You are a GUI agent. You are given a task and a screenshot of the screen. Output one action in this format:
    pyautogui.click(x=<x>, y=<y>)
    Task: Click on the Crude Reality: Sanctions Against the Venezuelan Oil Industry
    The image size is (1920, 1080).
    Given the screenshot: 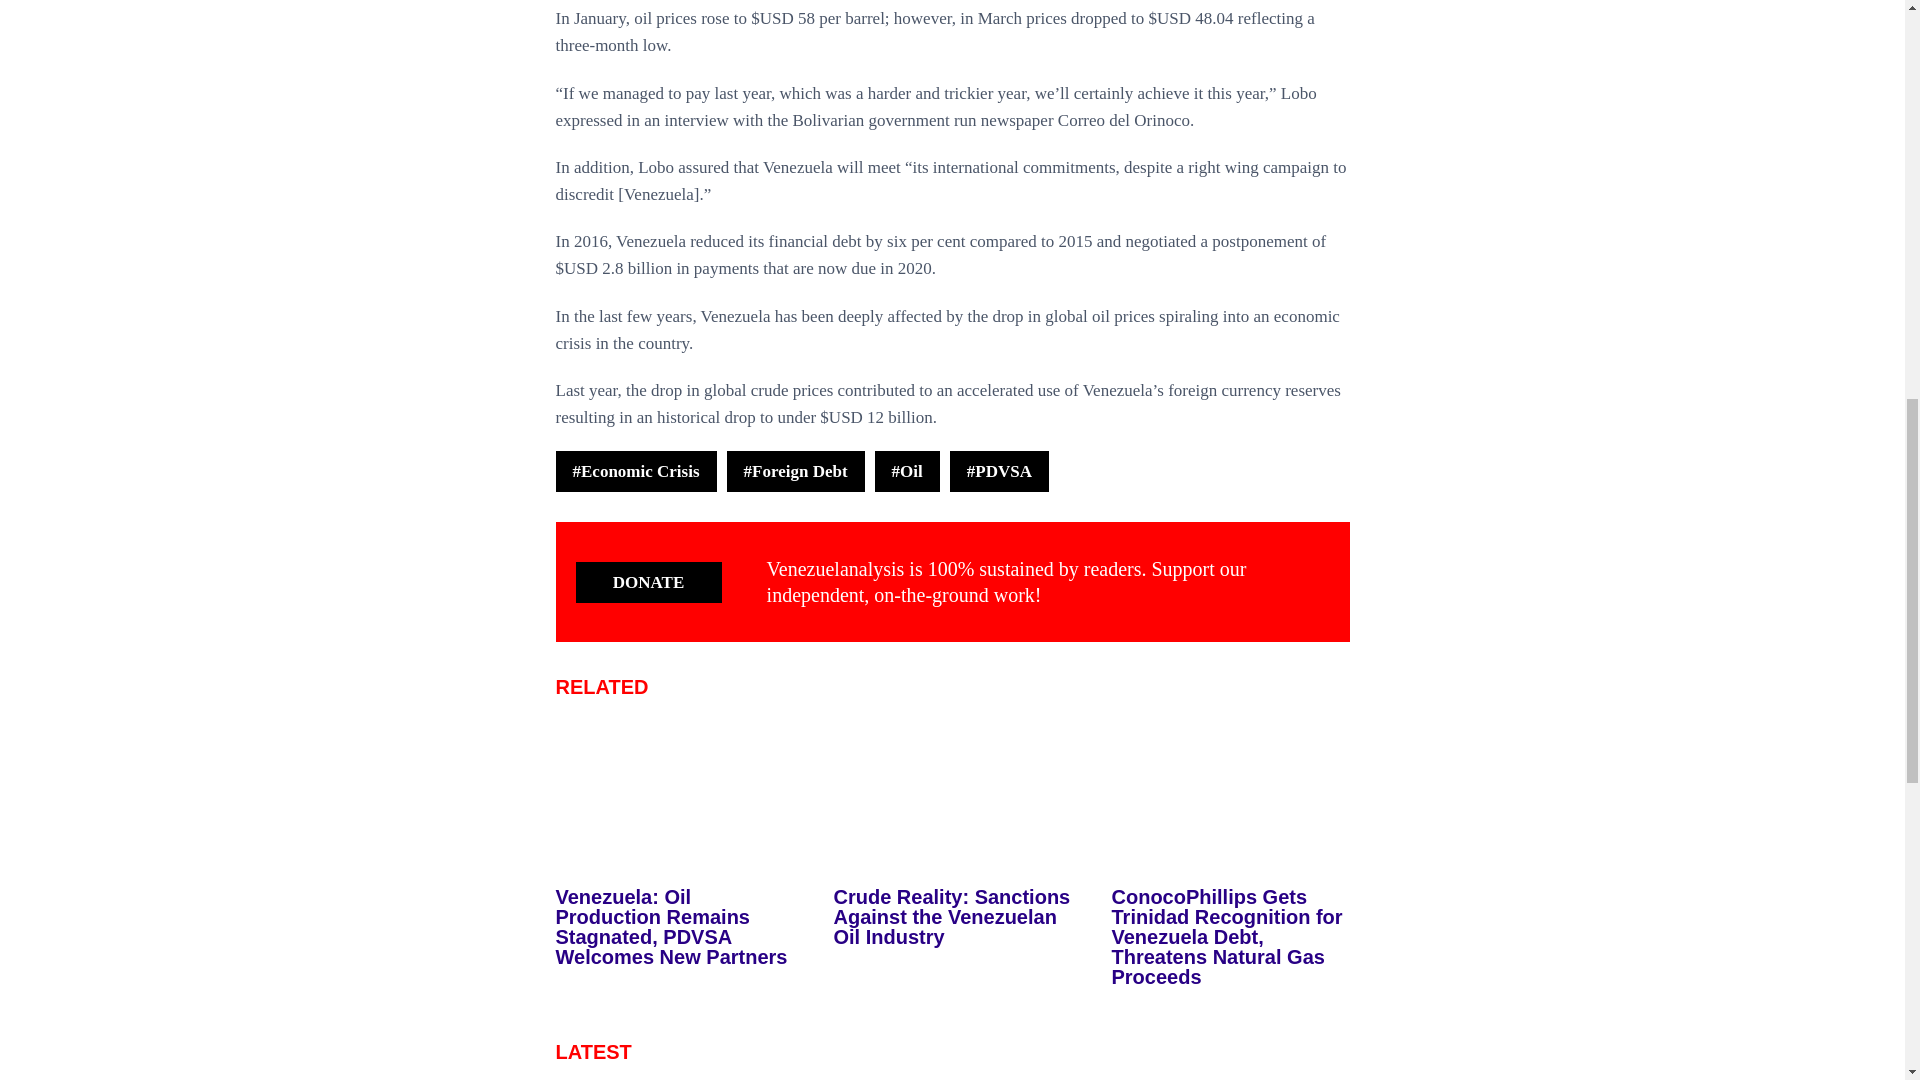 What is the action you would take?
    pyautogui.click(x=952, y=804)
    